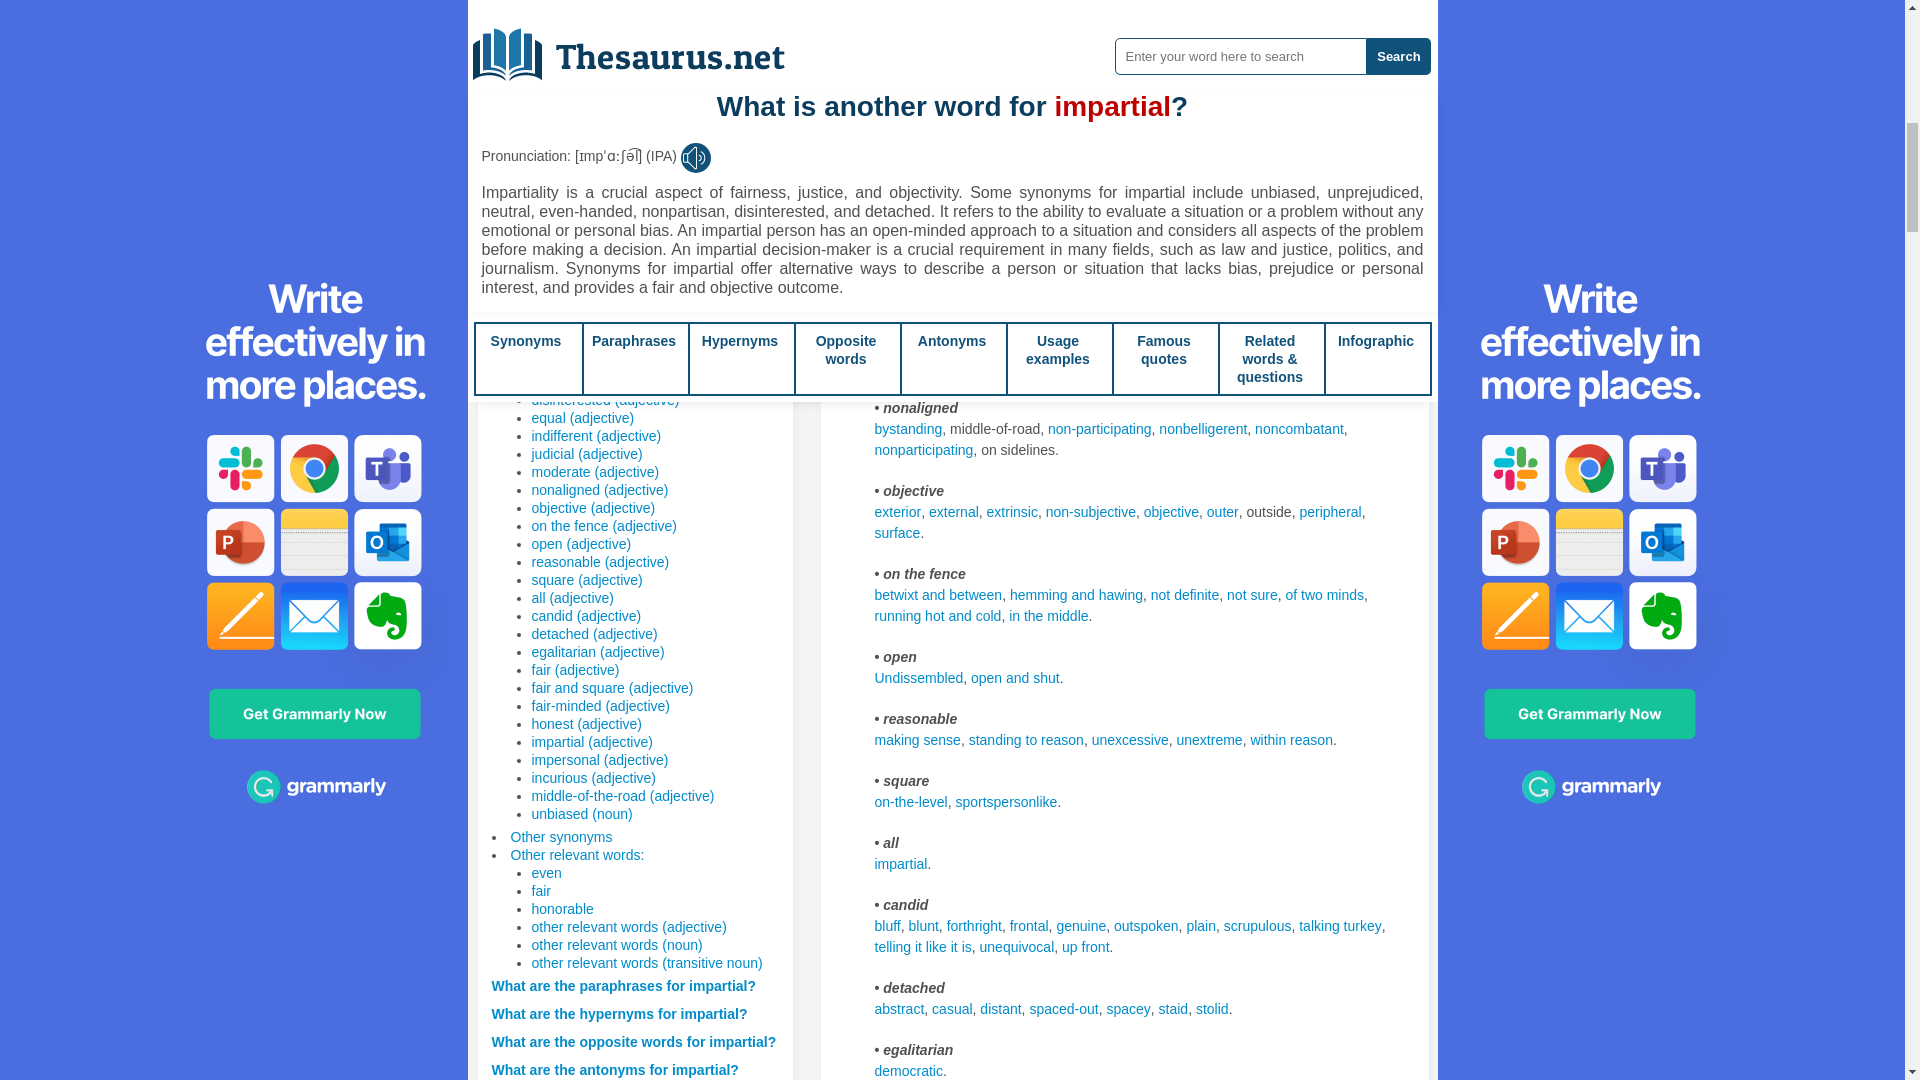  Describe the element at coordinates (982, 55) in the screenshot. I see `Synonyms for Impartial` at that location.